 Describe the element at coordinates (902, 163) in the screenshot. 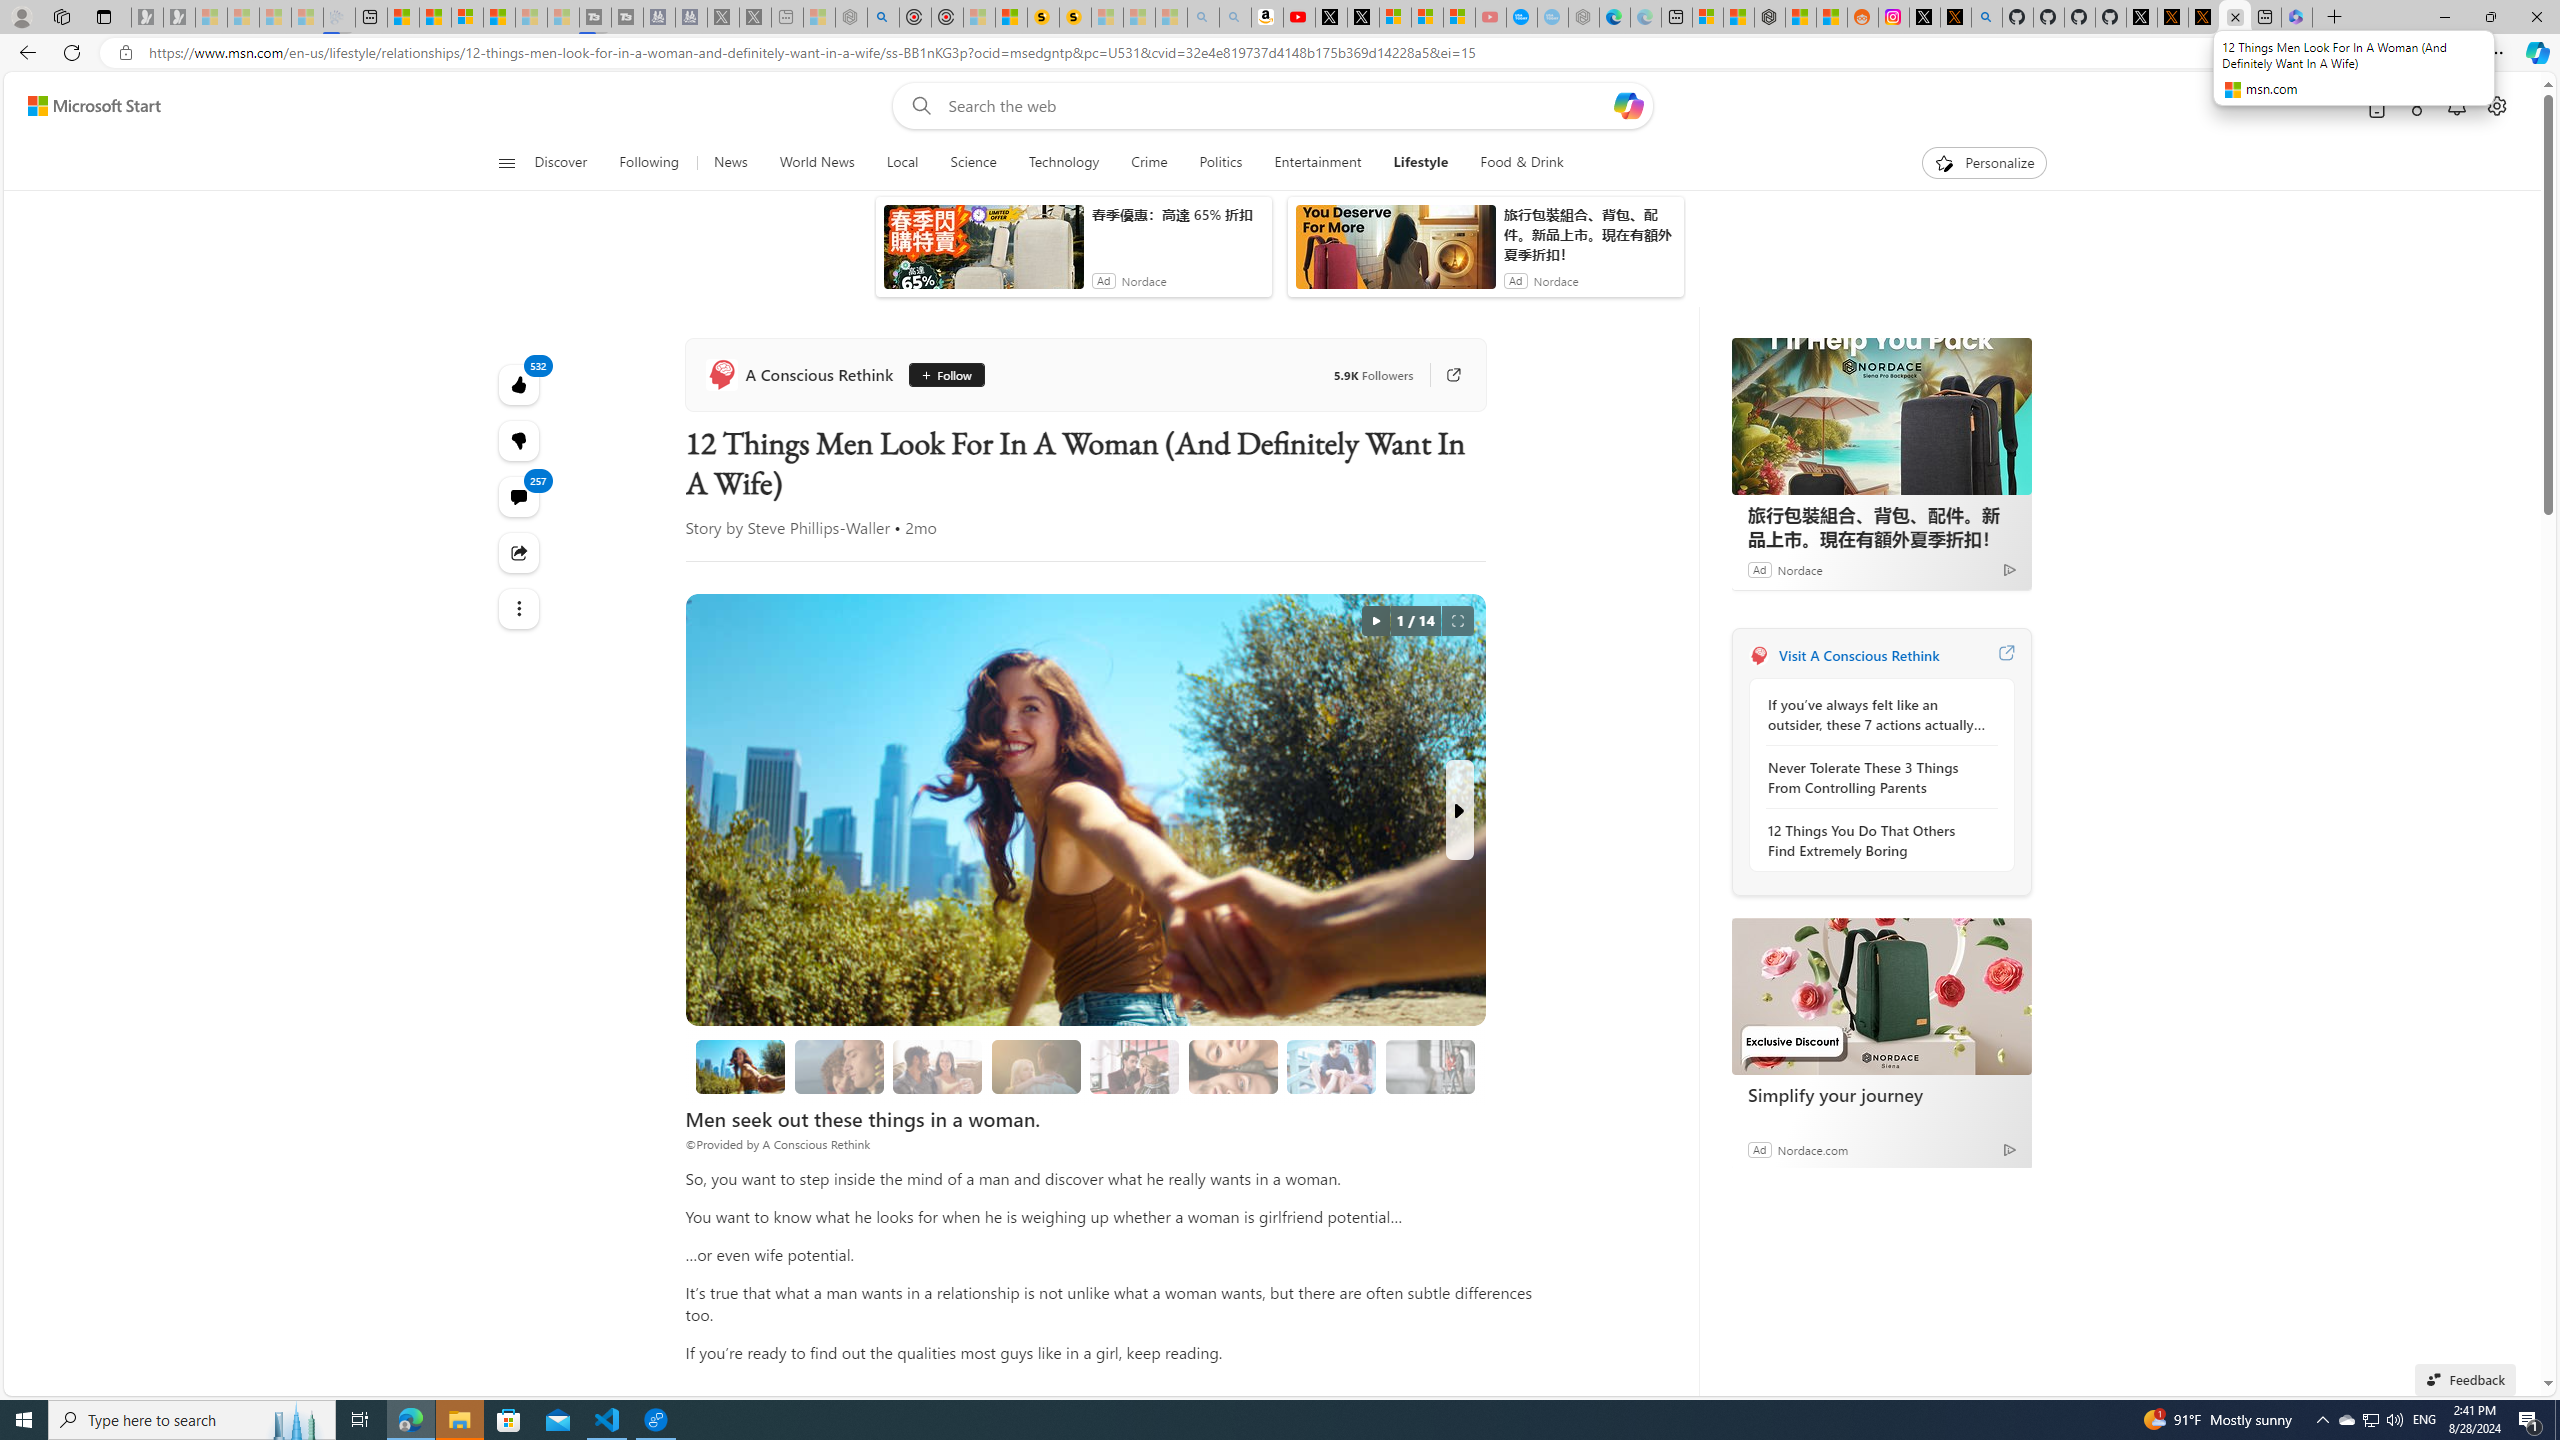

I see `Local` at that location.